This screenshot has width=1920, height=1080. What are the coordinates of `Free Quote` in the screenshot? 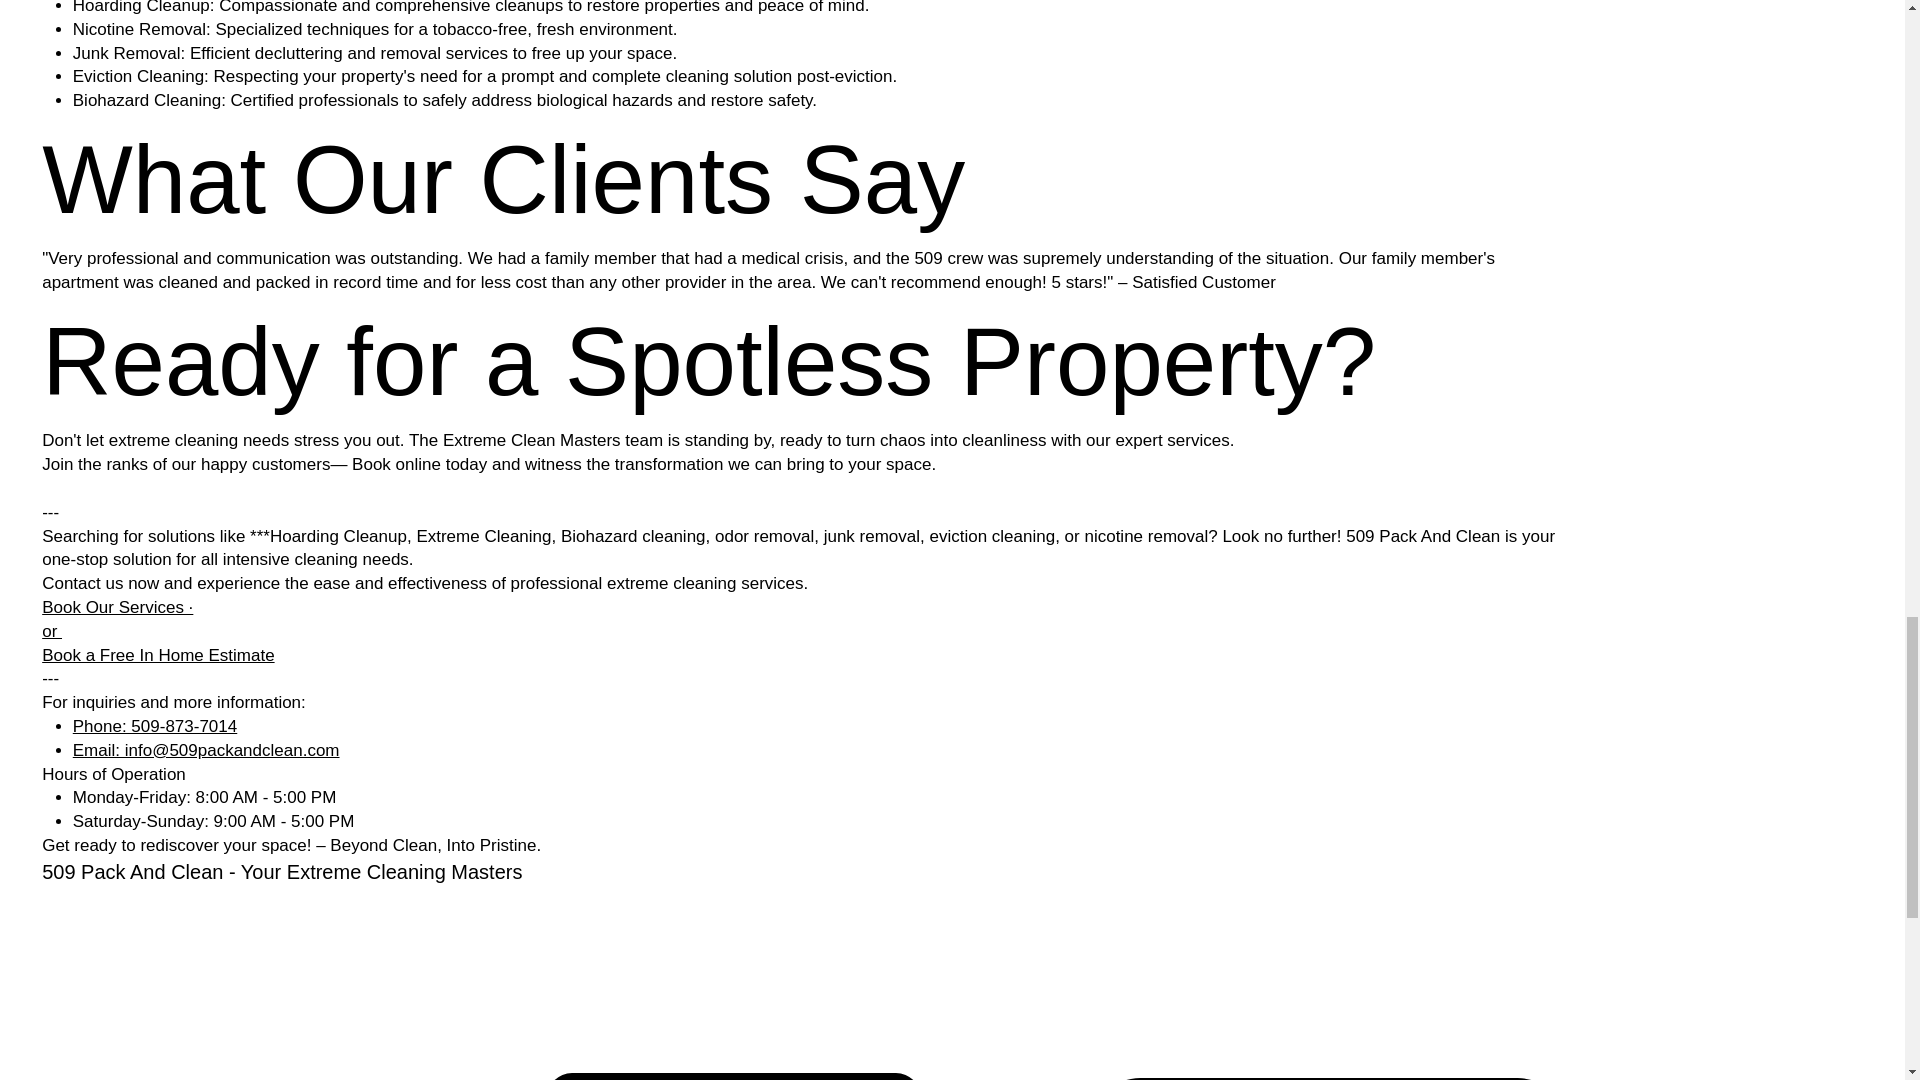 It's located at (734, 1076).